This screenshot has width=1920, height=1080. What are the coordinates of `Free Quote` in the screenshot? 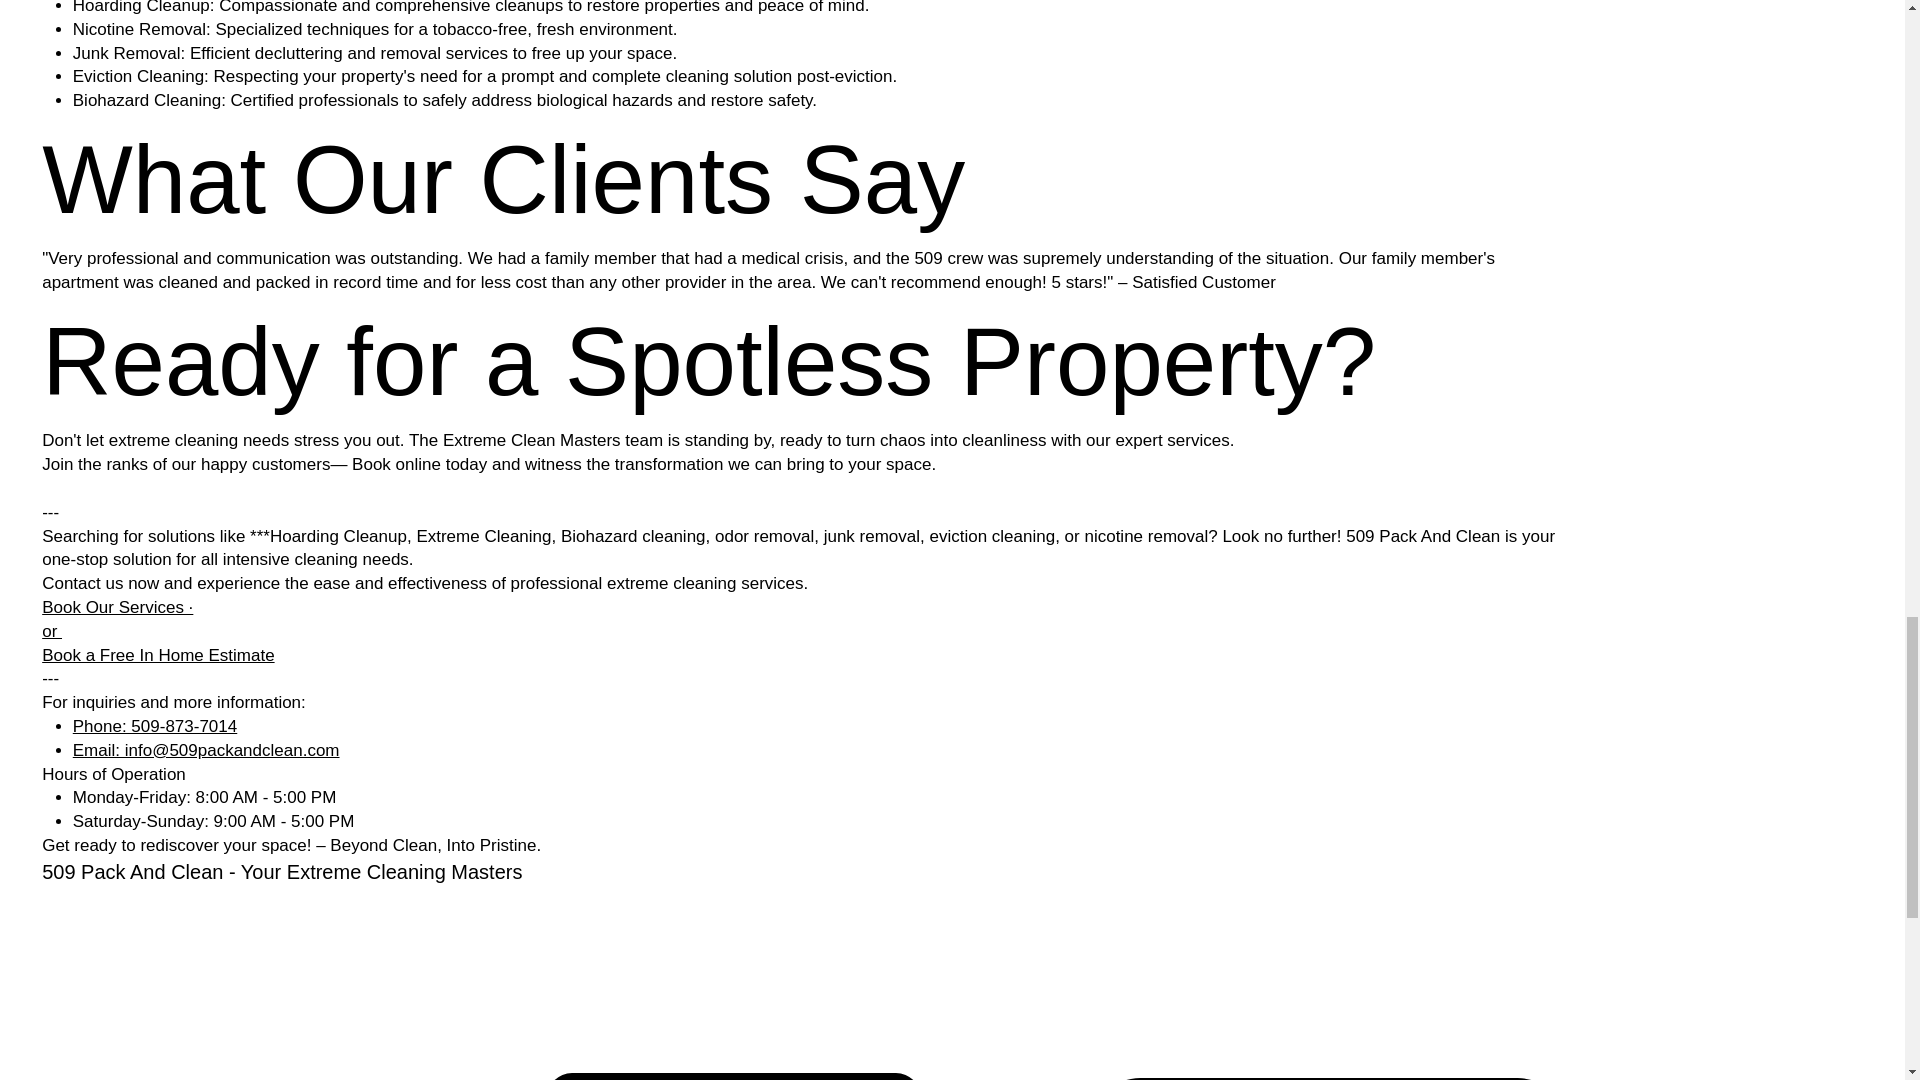 It's located at (734, 1076).